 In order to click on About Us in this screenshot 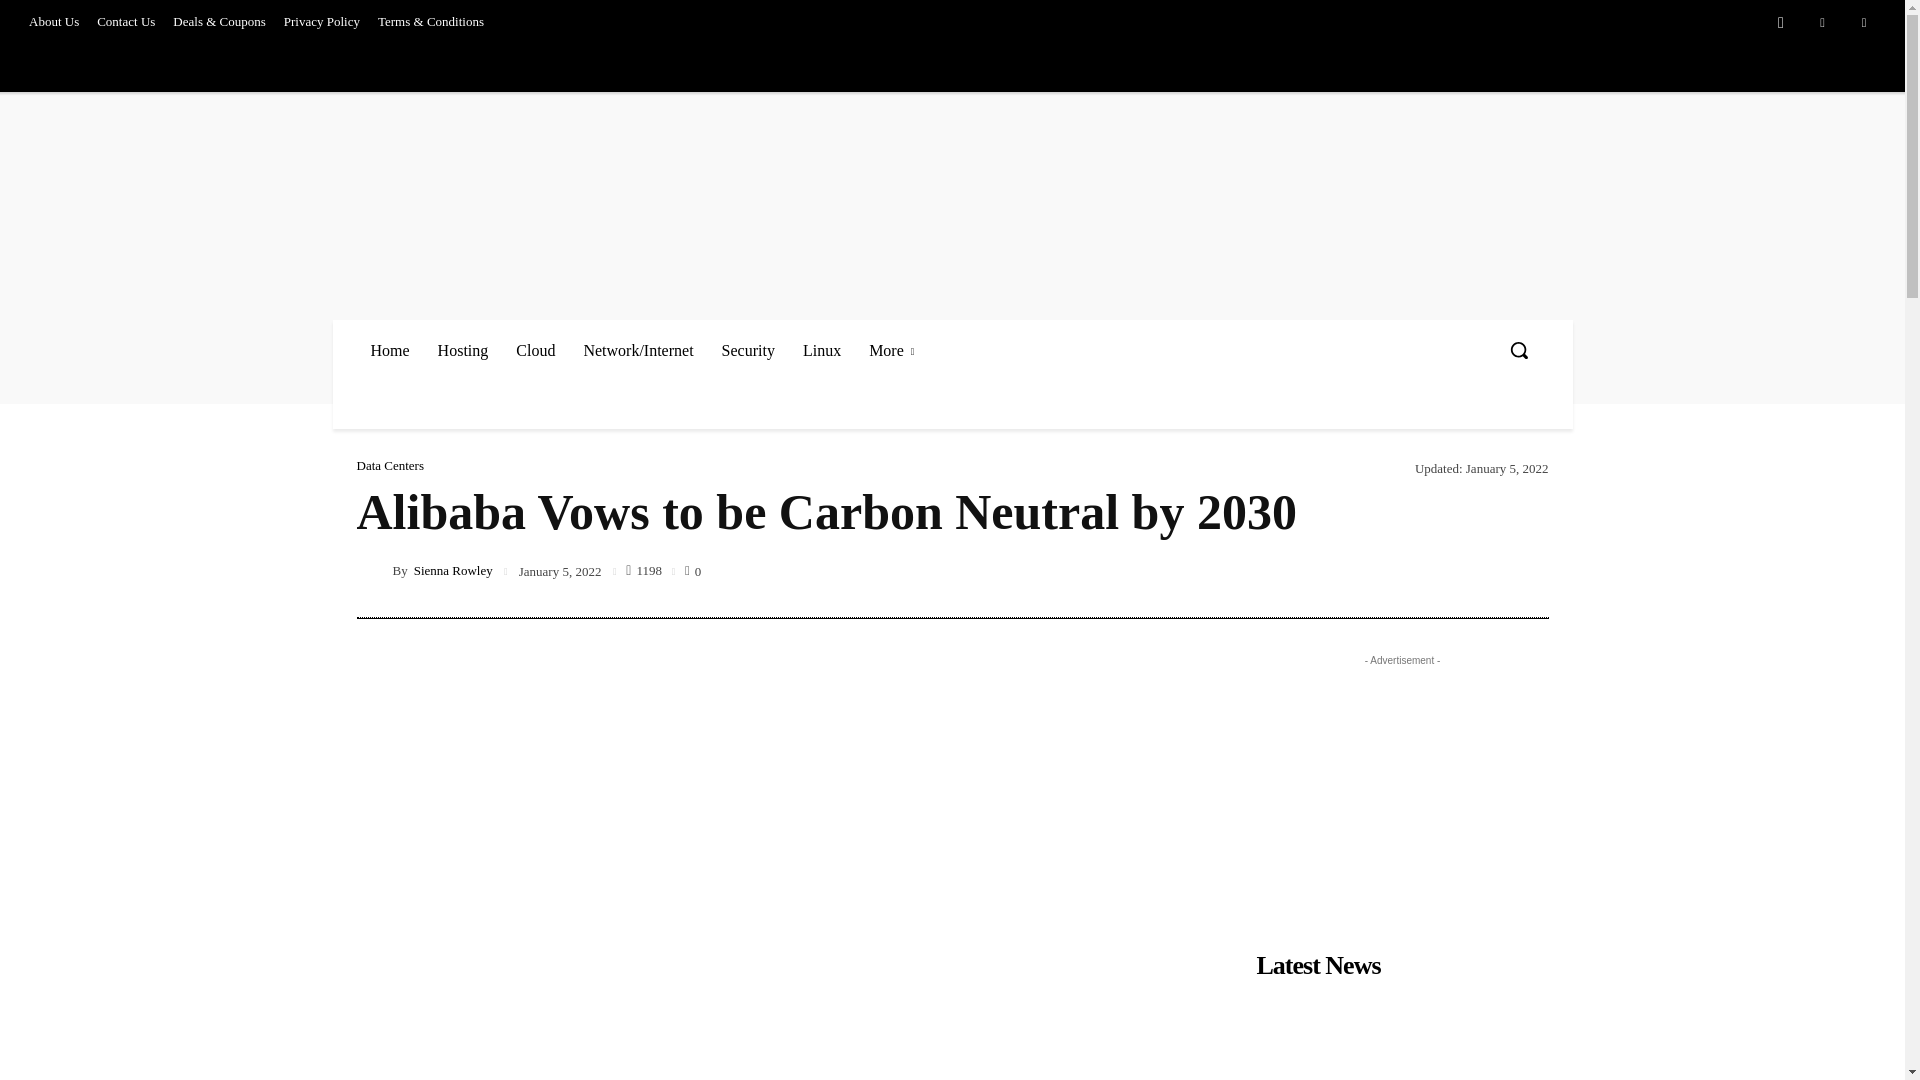, I will do `click(54, 22)`.